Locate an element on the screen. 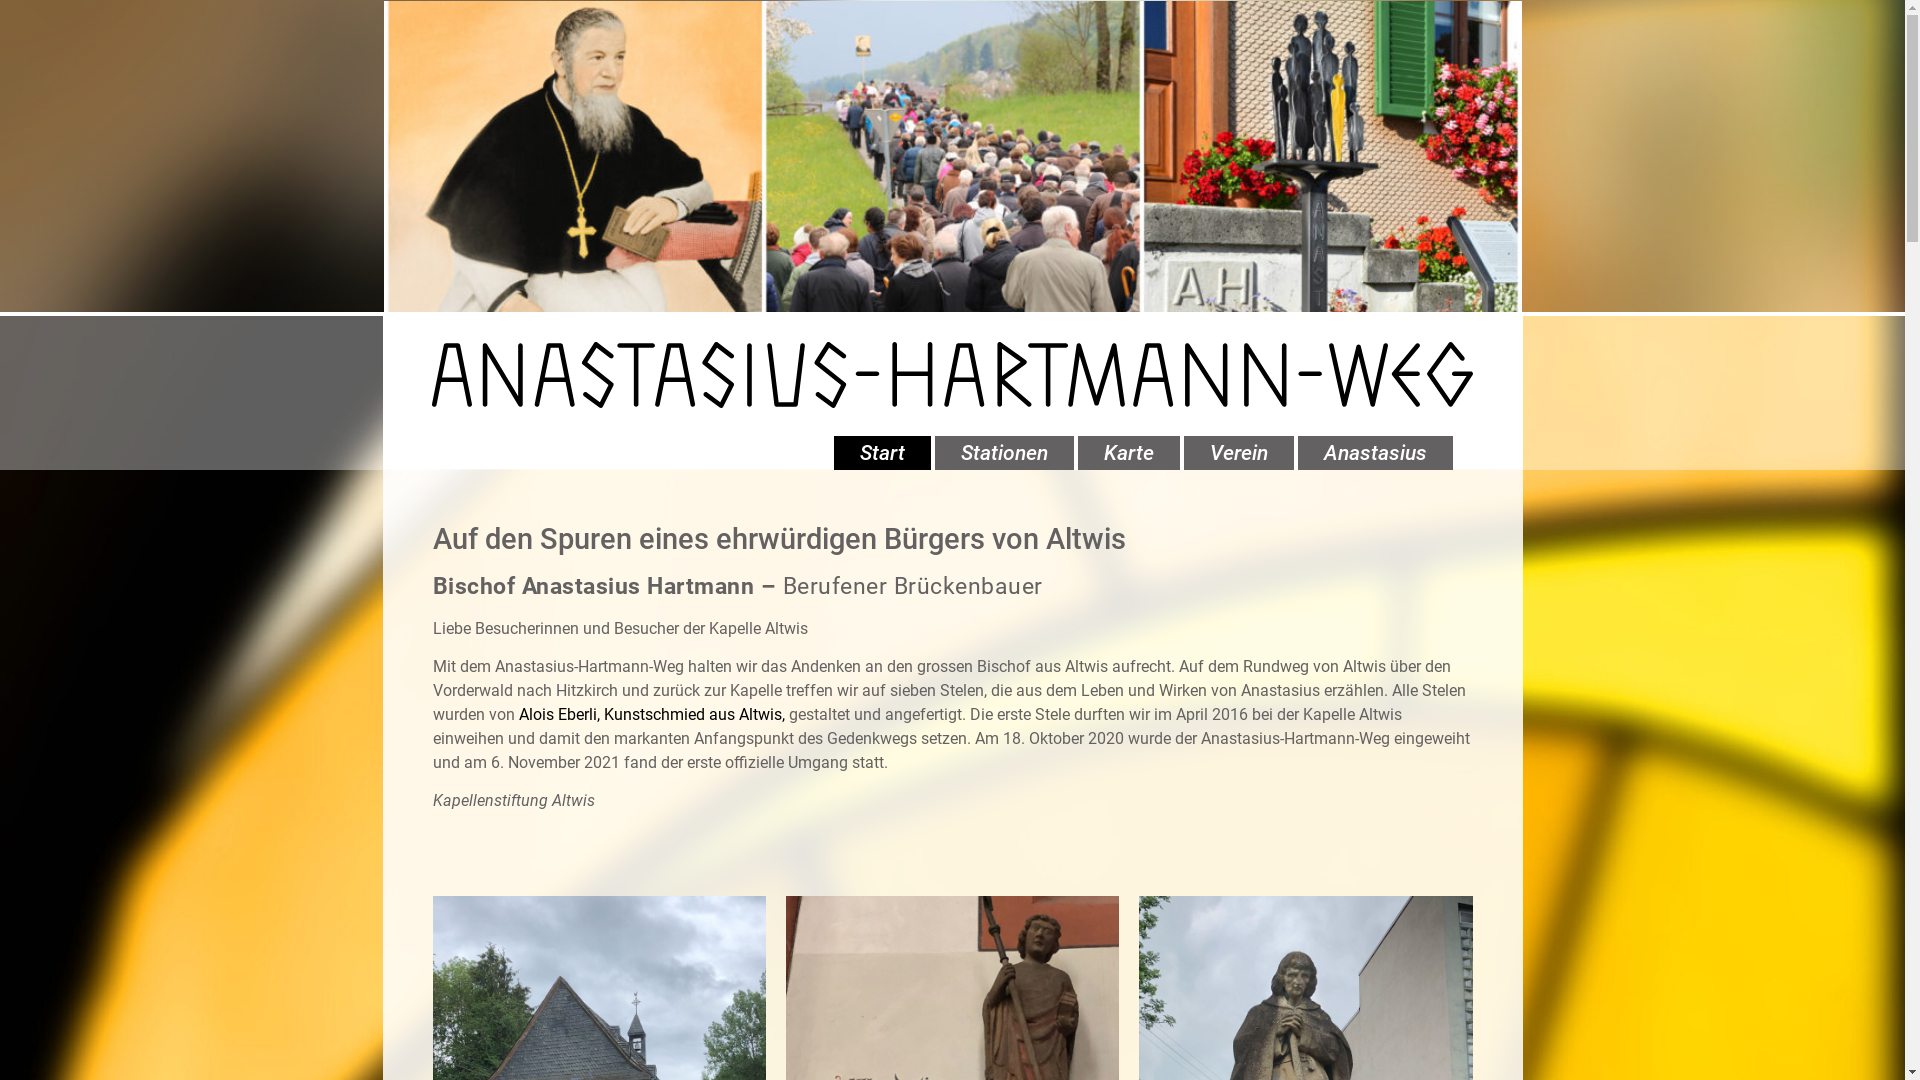  anastasius-hartmann-weg is located at coordinates (952, 375).